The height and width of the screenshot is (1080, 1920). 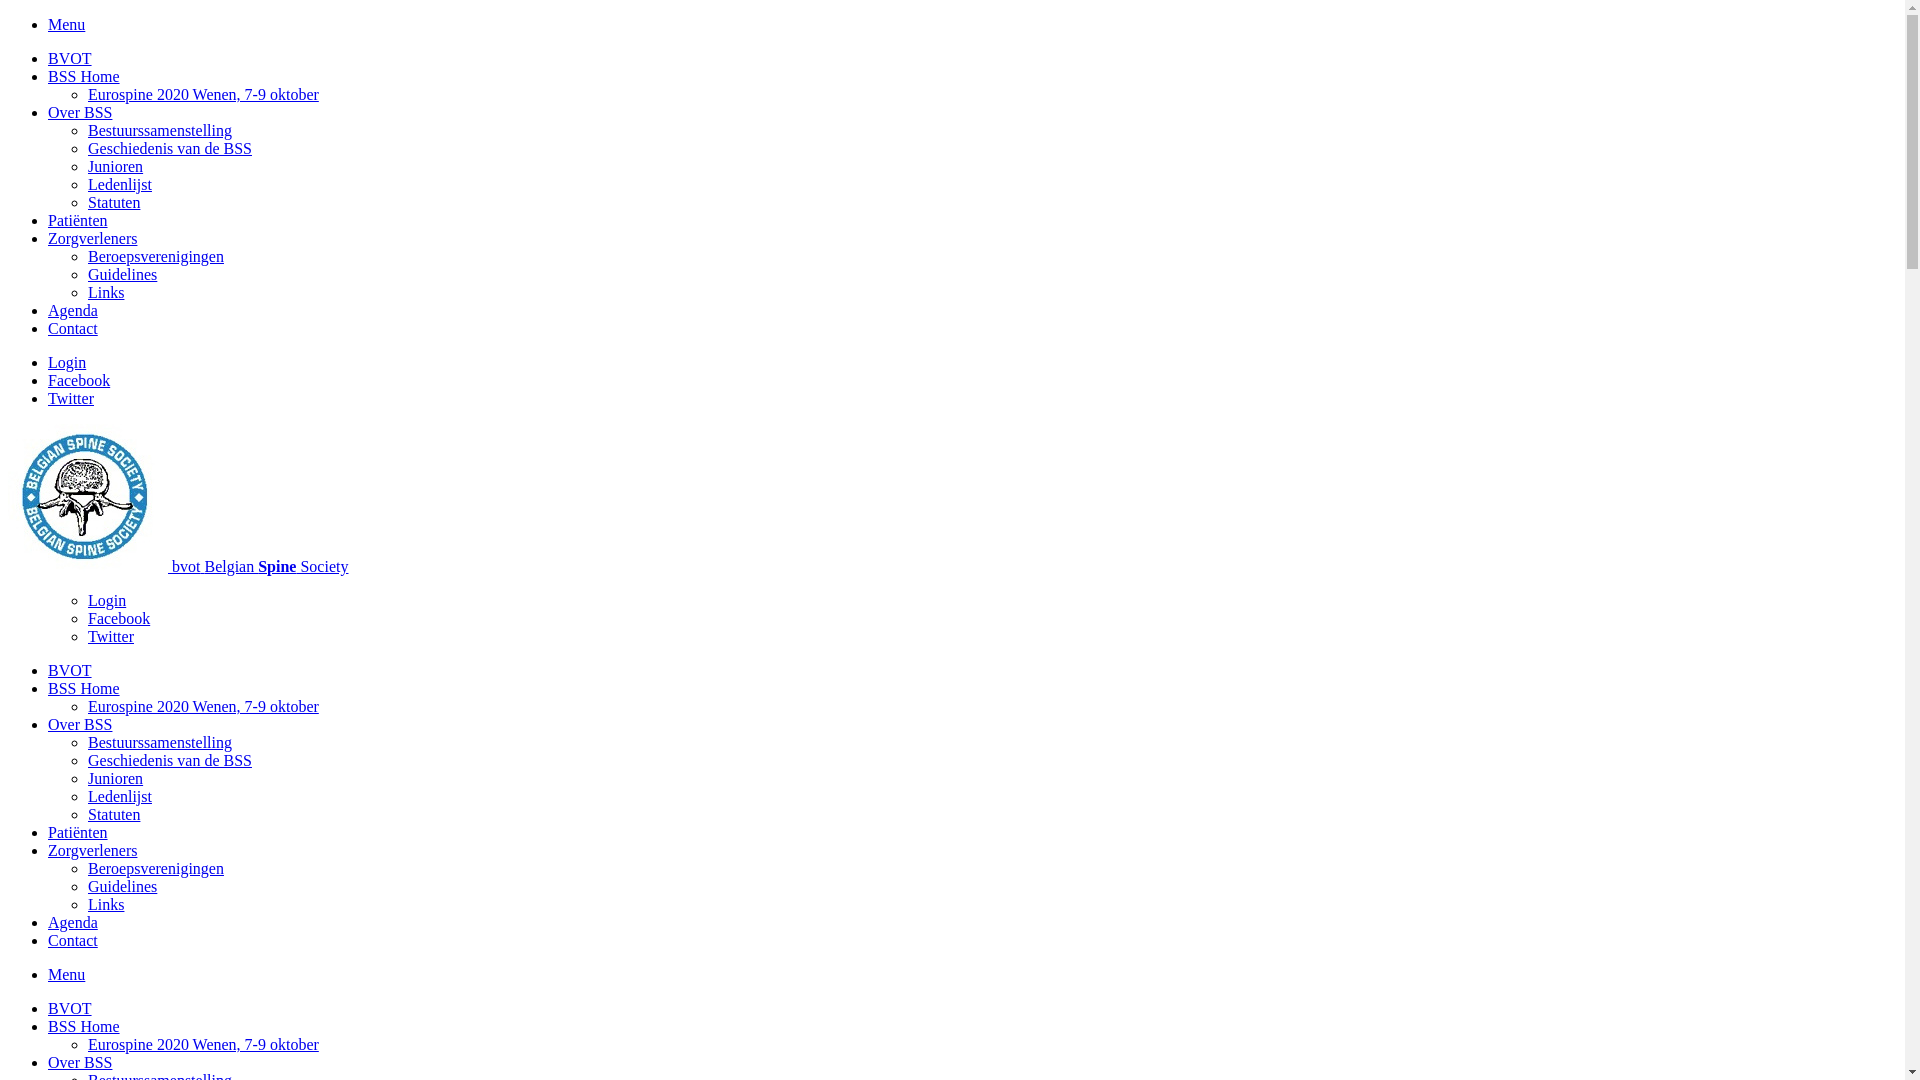 I want to click on Eurospine 2020 Wenen, 7-9 oktober, so click(x=204, y=1044).